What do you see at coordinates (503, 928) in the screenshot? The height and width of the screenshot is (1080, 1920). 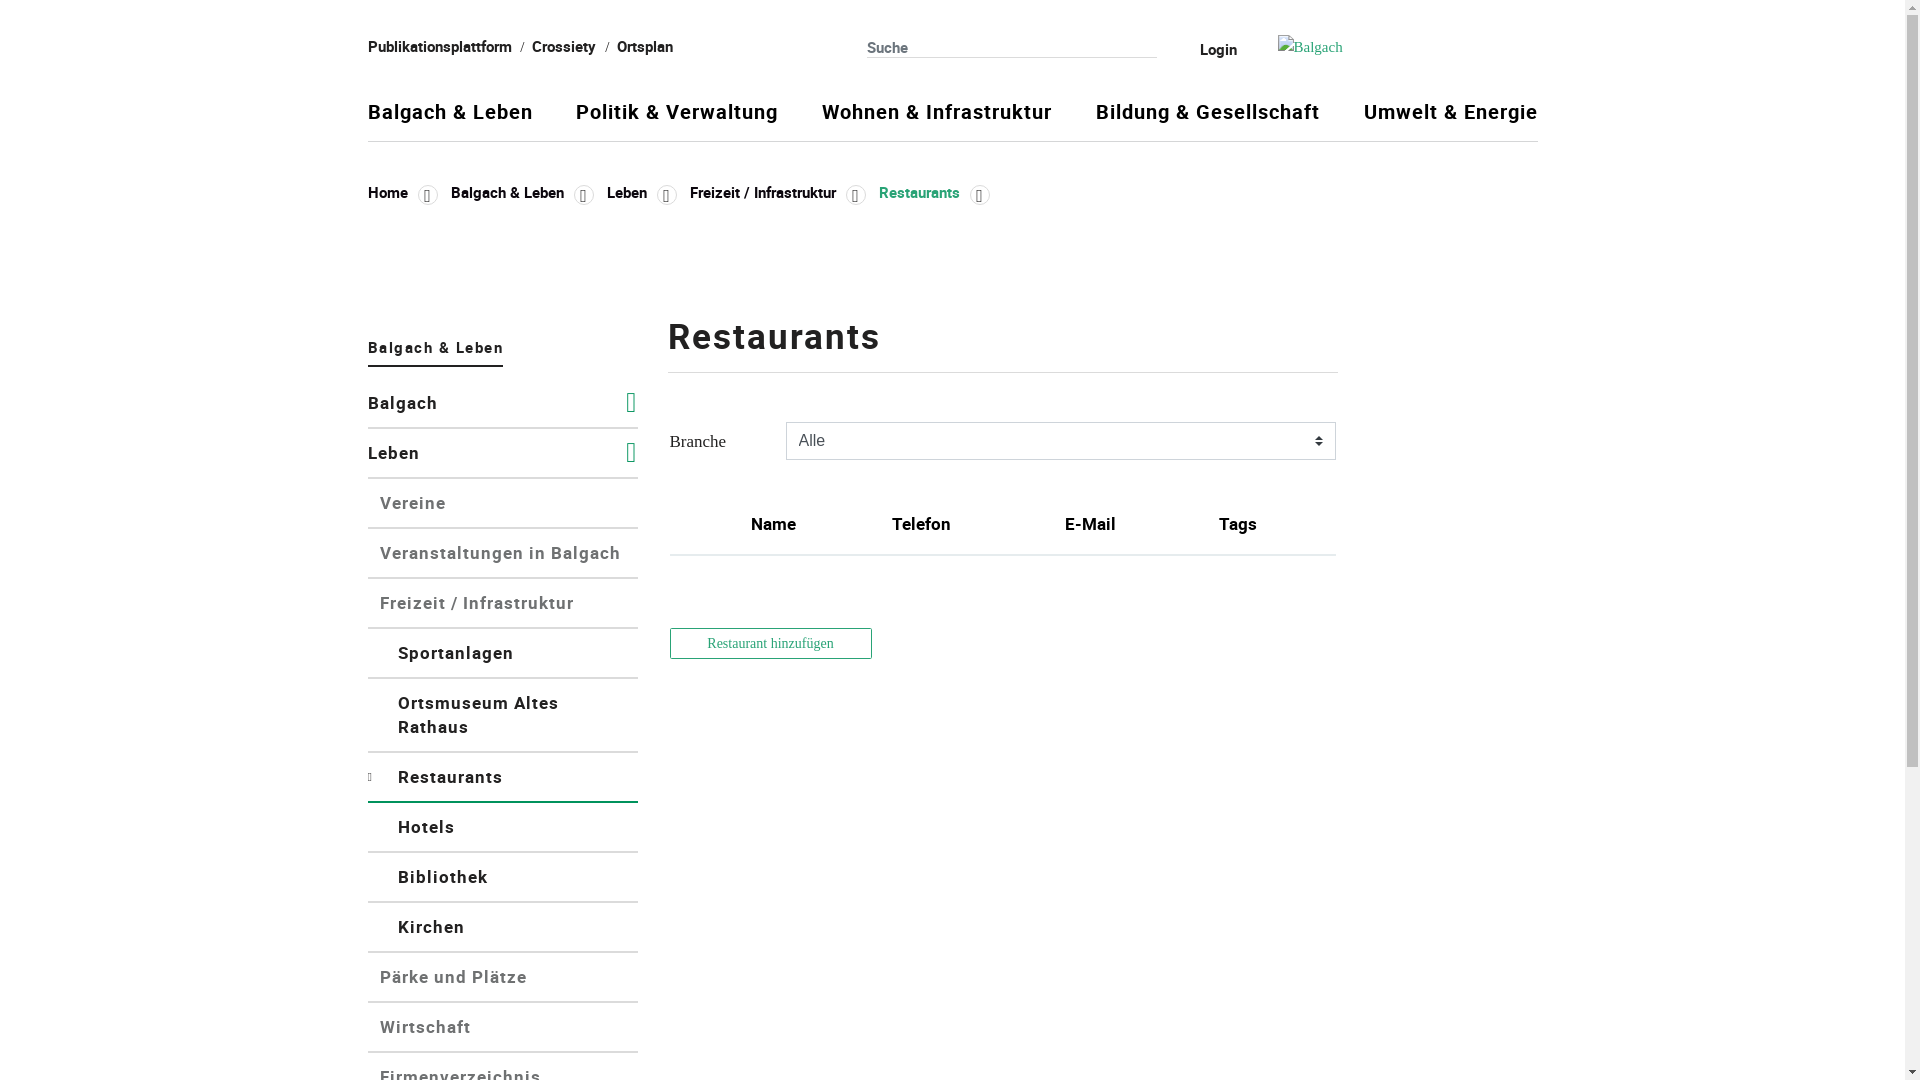 I see `Kirchen` at bounding box center [503, 928].